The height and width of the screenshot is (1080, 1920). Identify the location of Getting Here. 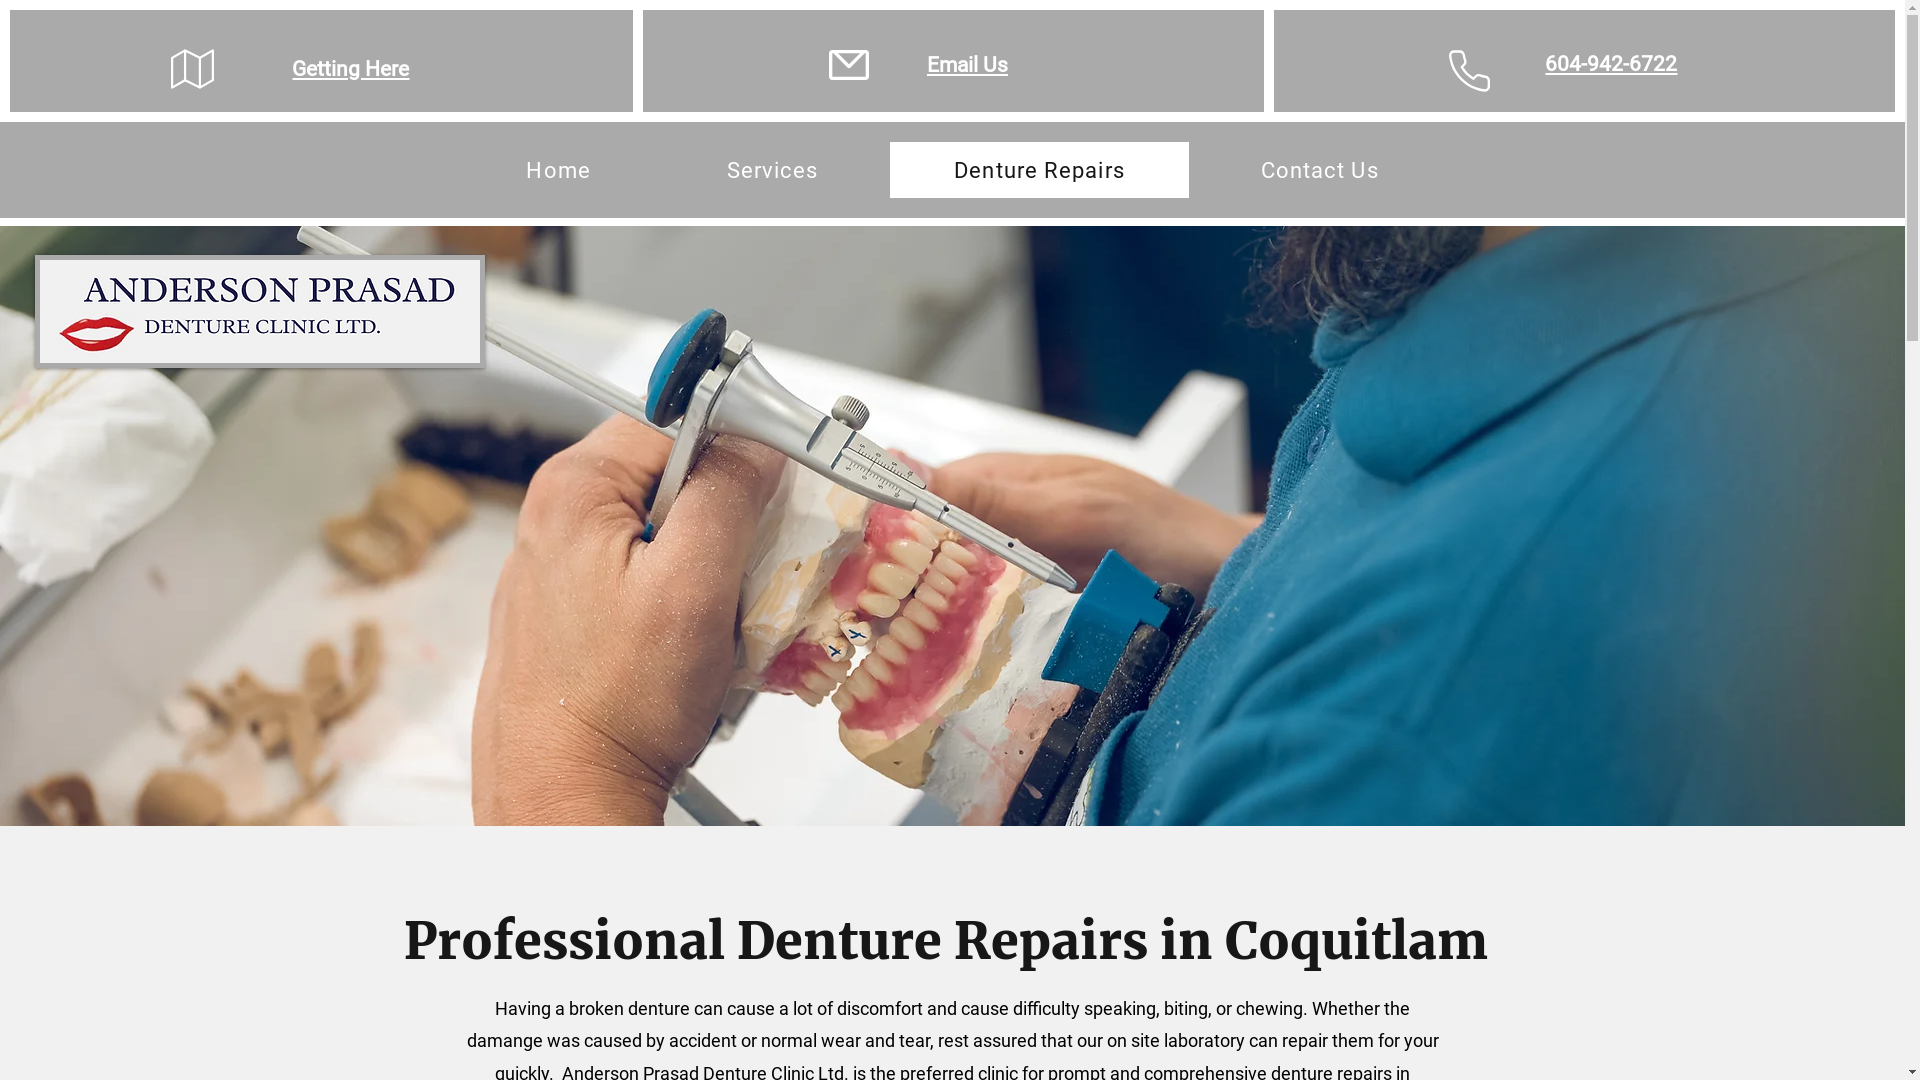
(350, 69).